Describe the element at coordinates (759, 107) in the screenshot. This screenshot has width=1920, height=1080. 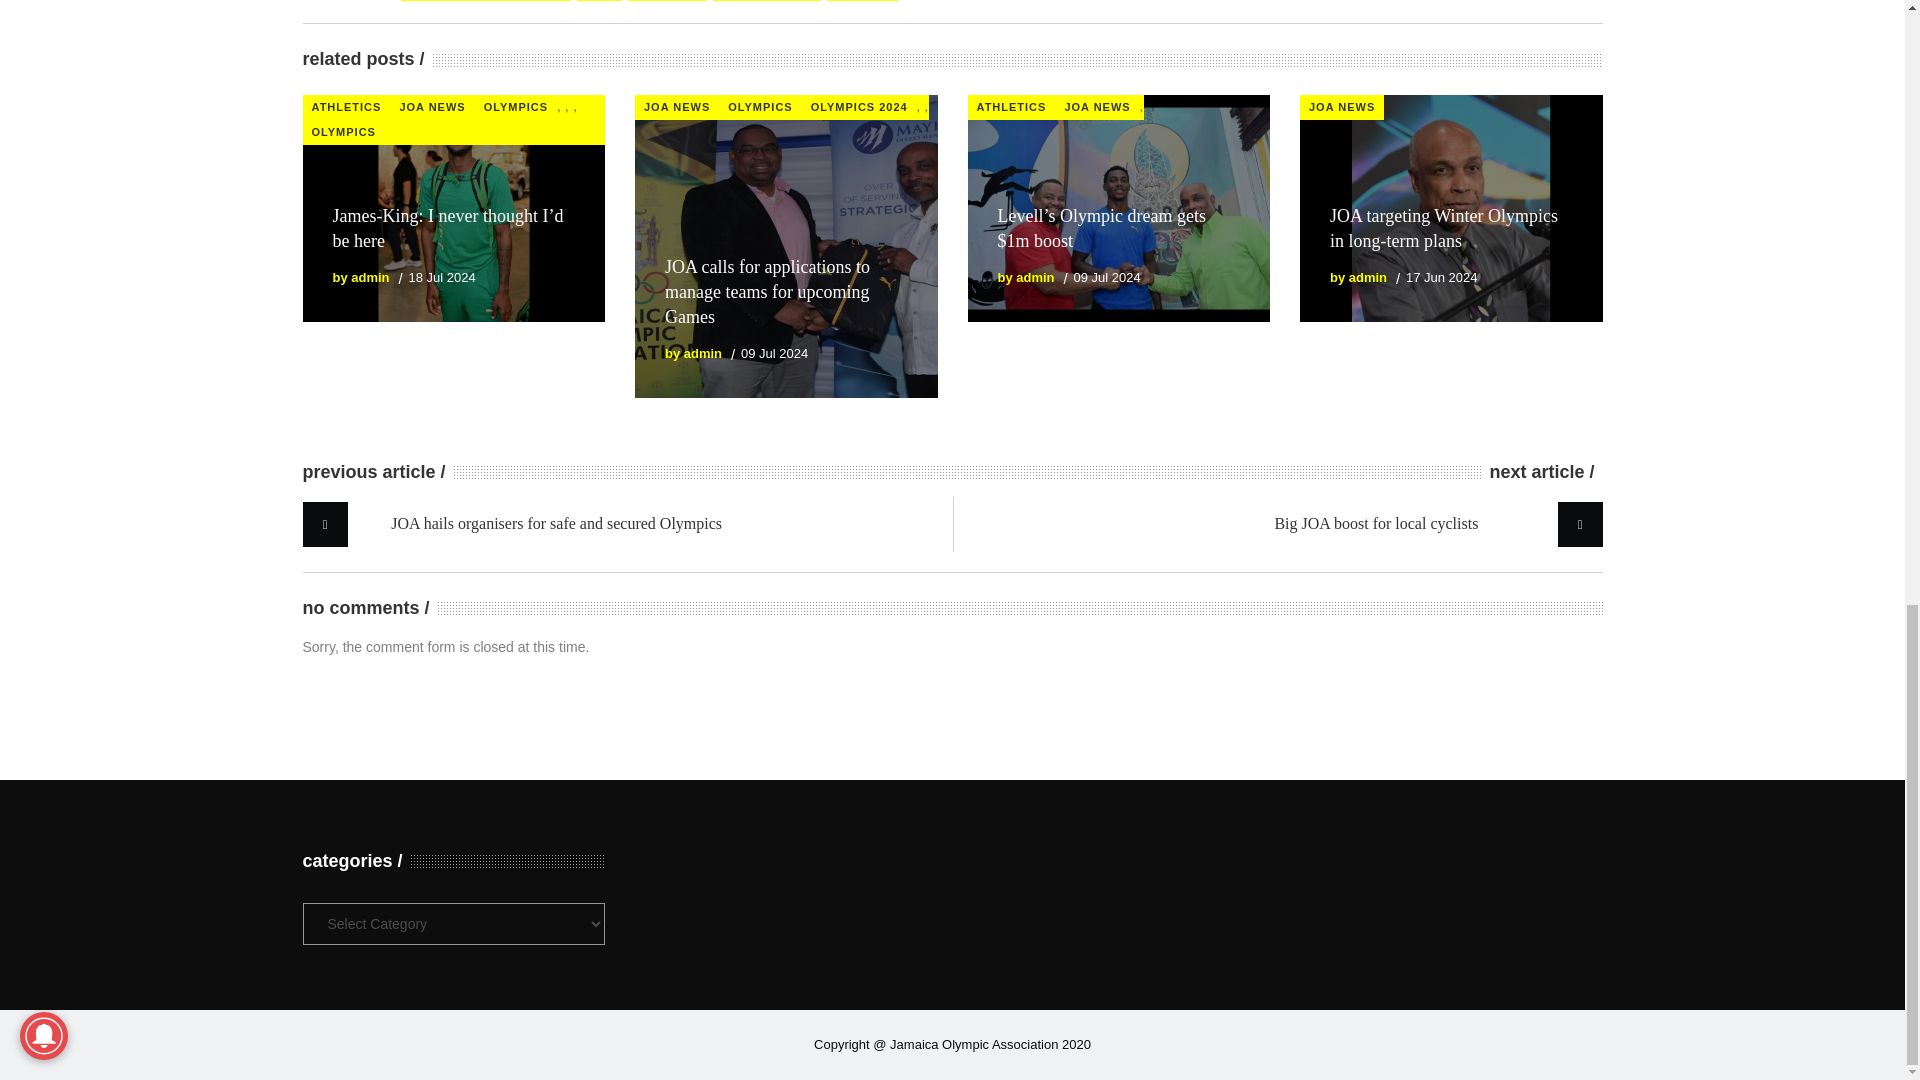
I see `OLYMPICS` at that location.